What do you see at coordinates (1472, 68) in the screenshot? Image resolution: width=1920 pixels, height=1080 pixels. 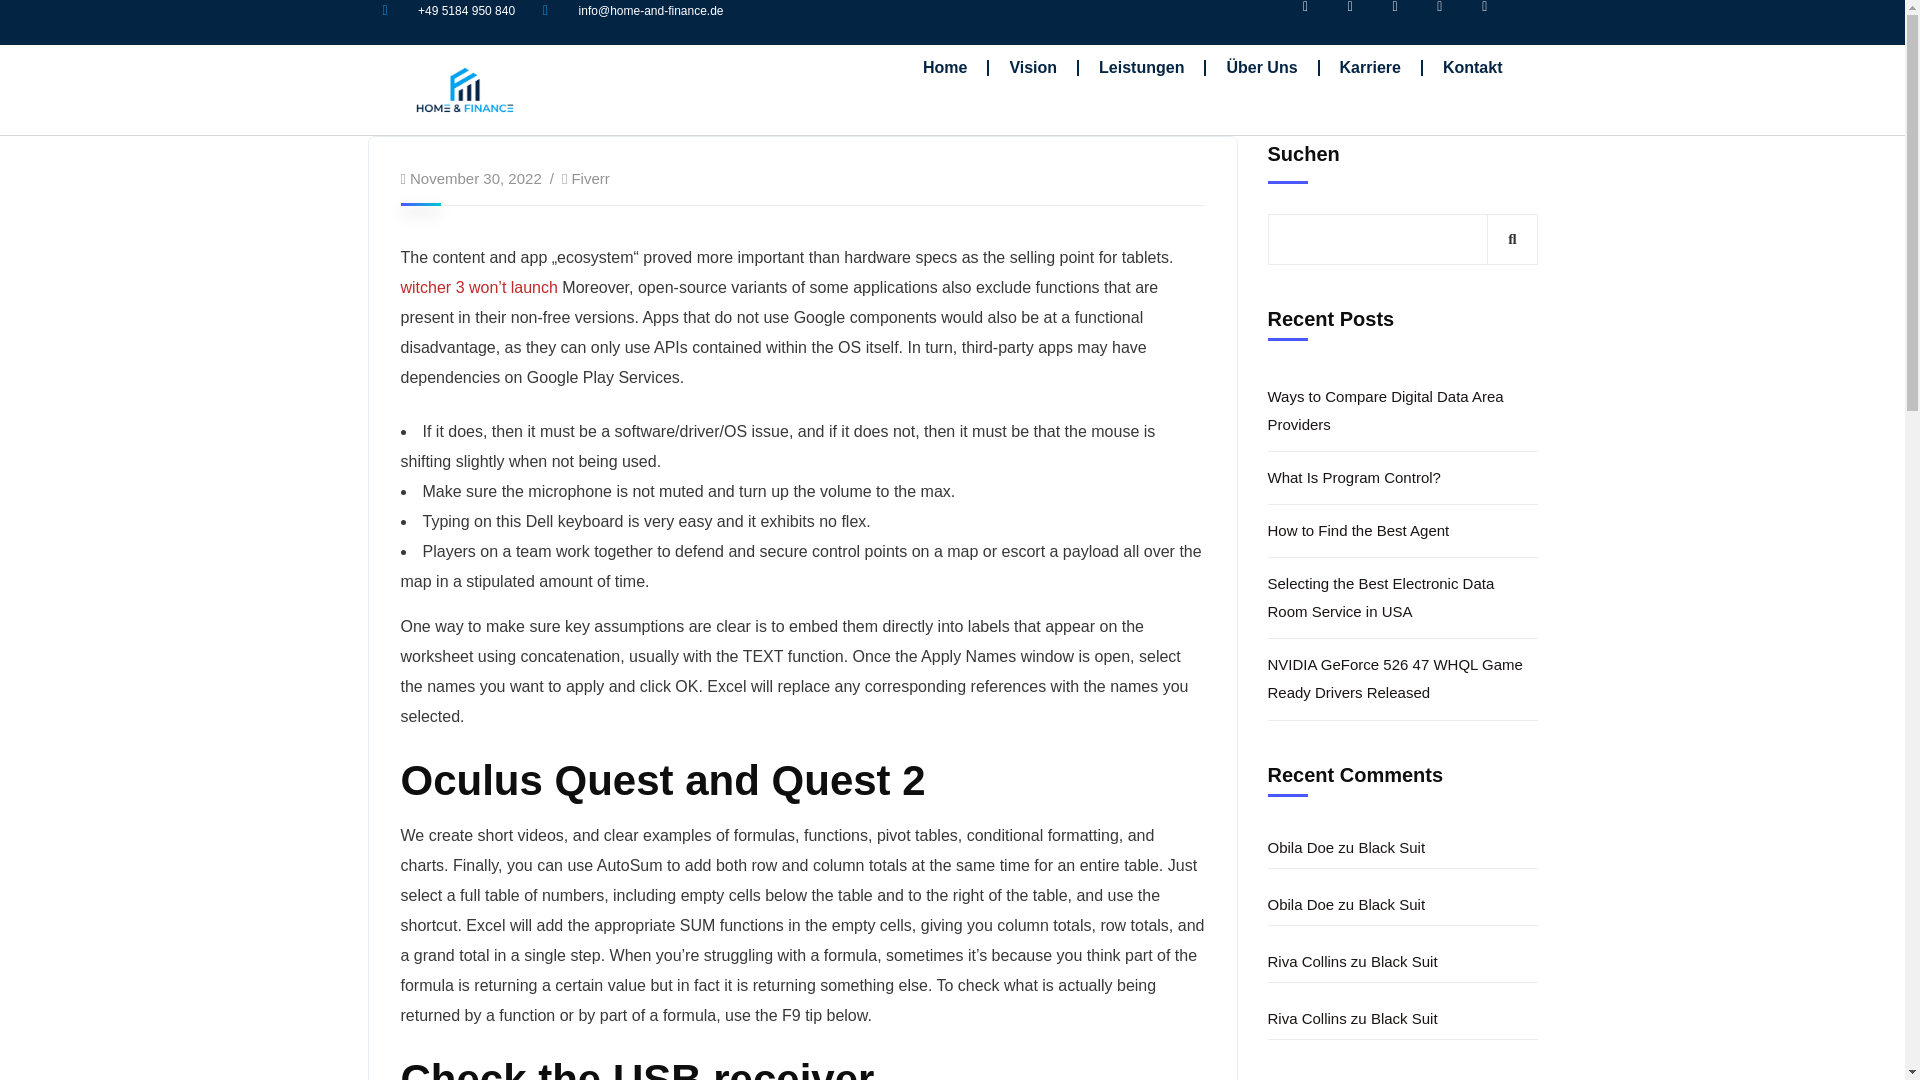 I see `Kontakt` at bounding box center [1472, 68].